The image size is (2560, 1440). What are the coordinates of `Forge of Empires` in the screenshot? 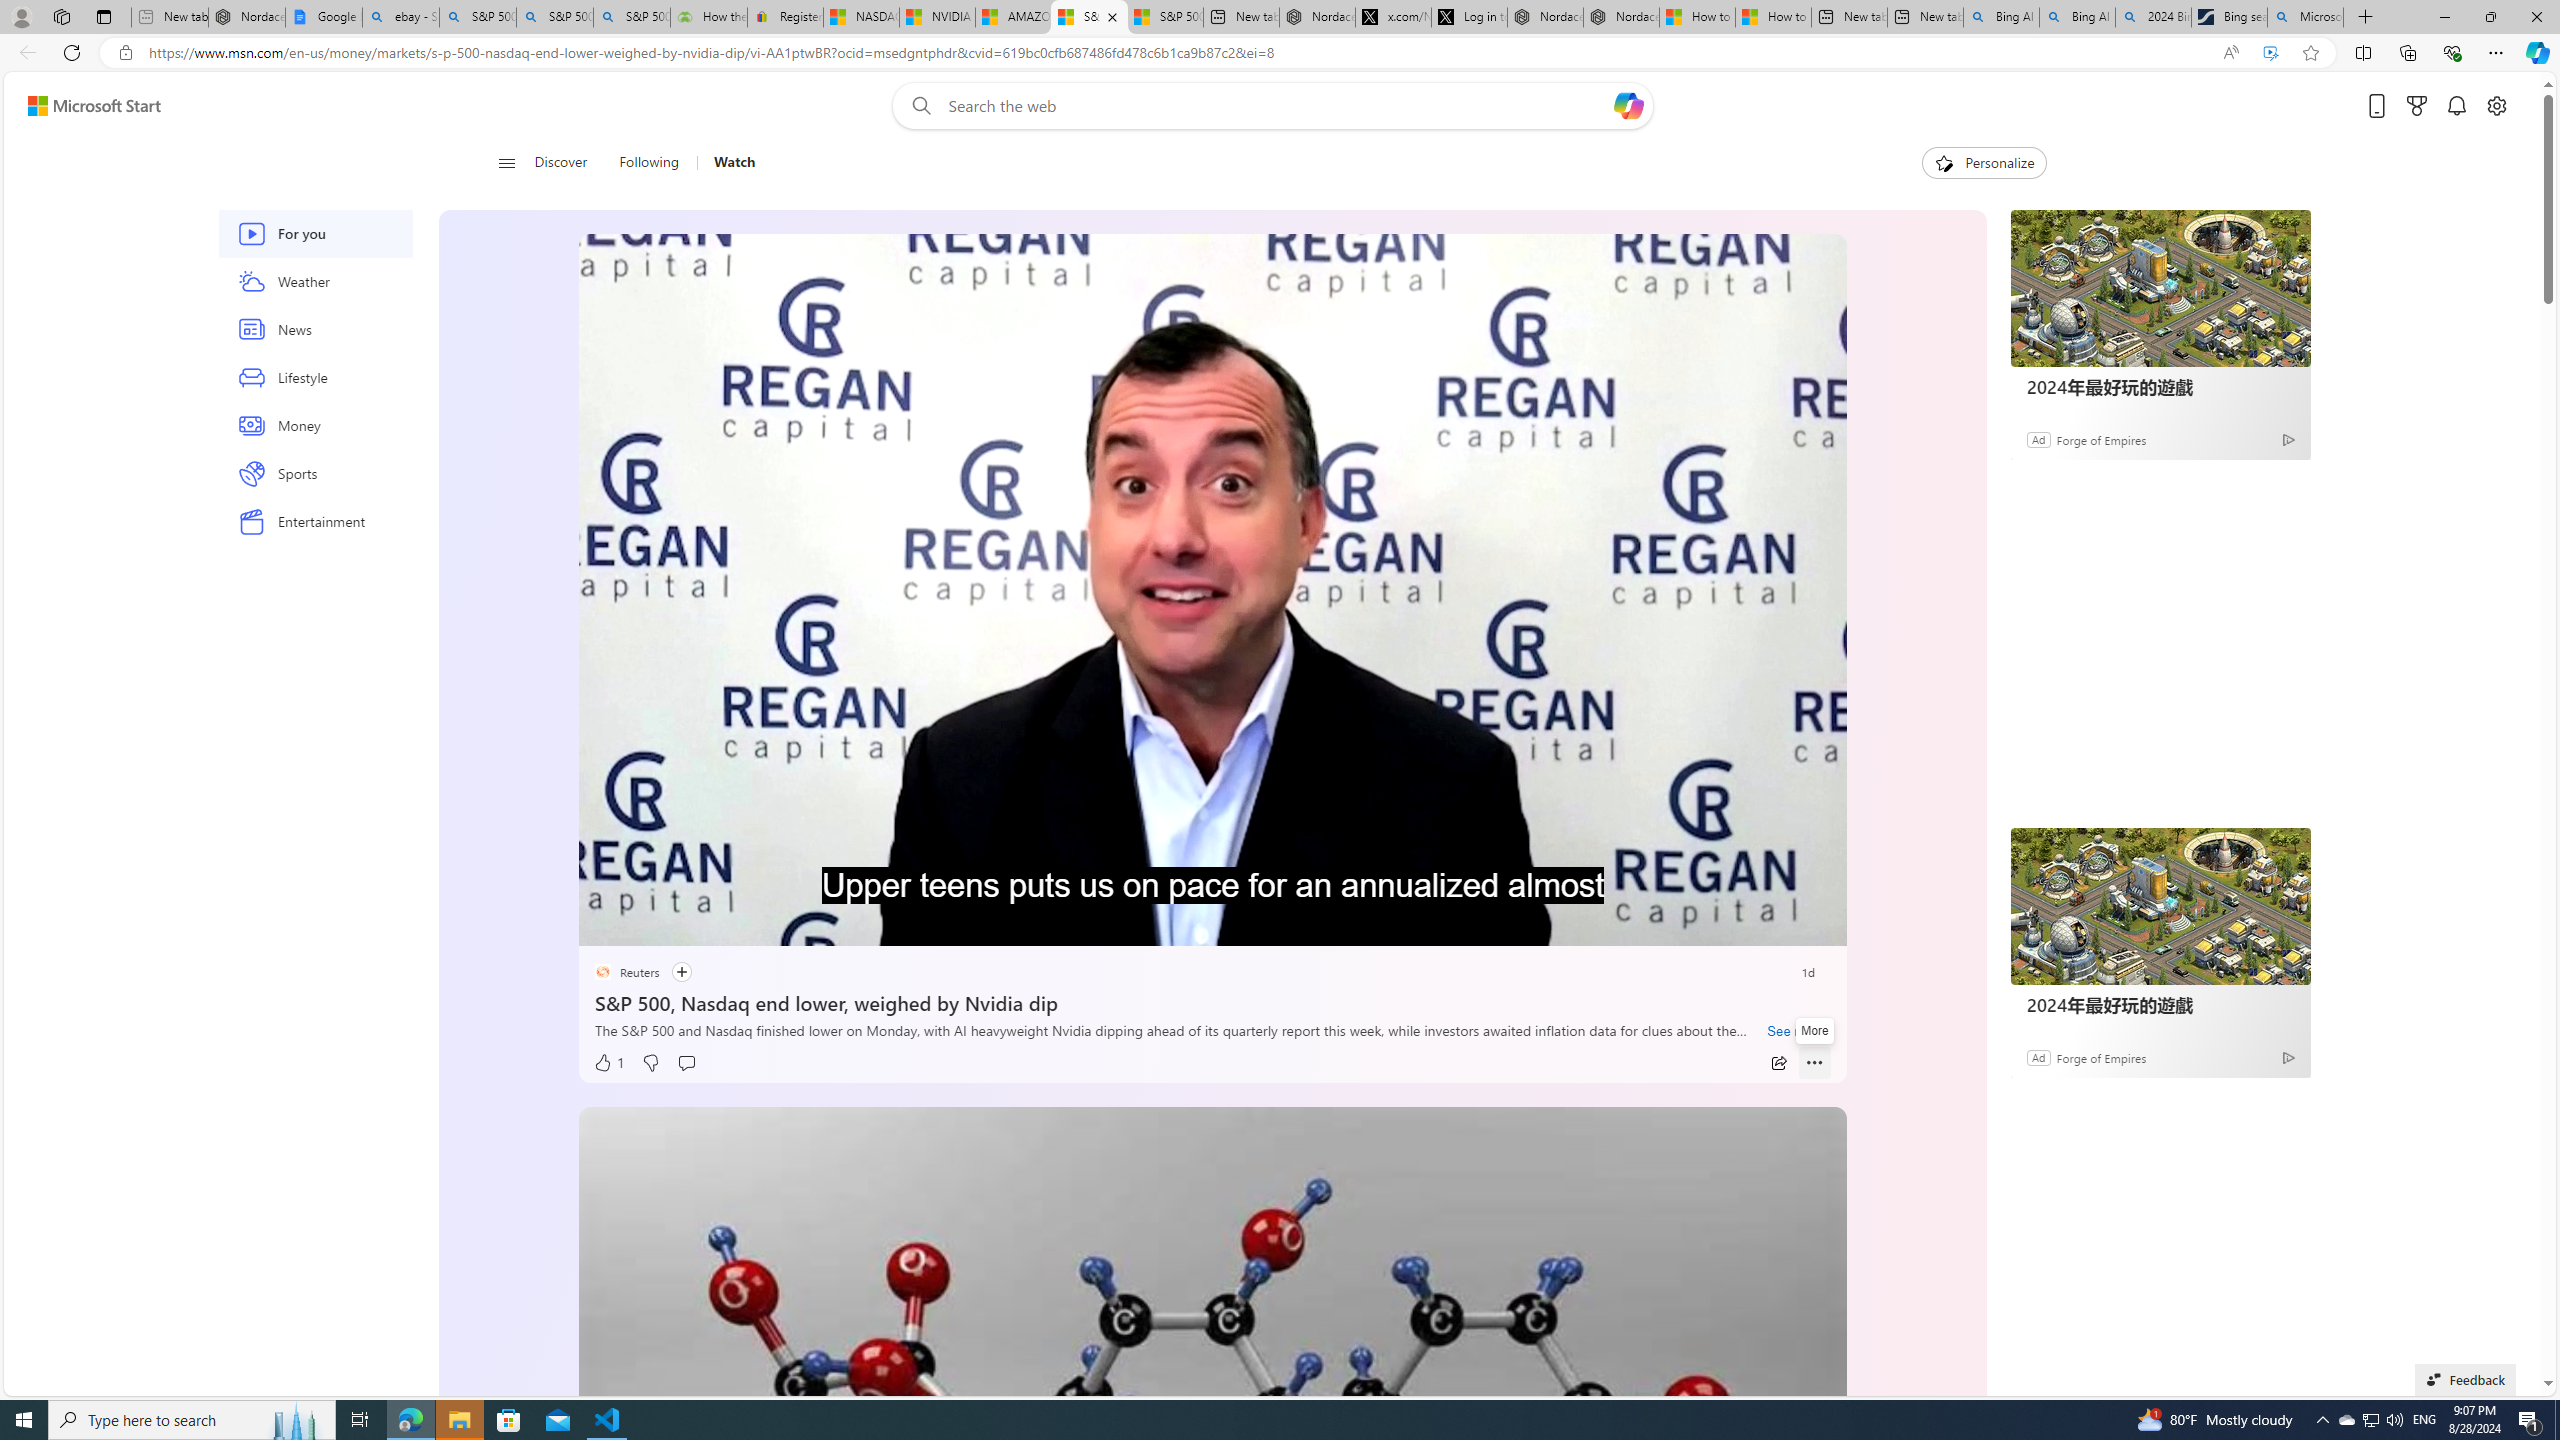 It's located at (2100, 1056).